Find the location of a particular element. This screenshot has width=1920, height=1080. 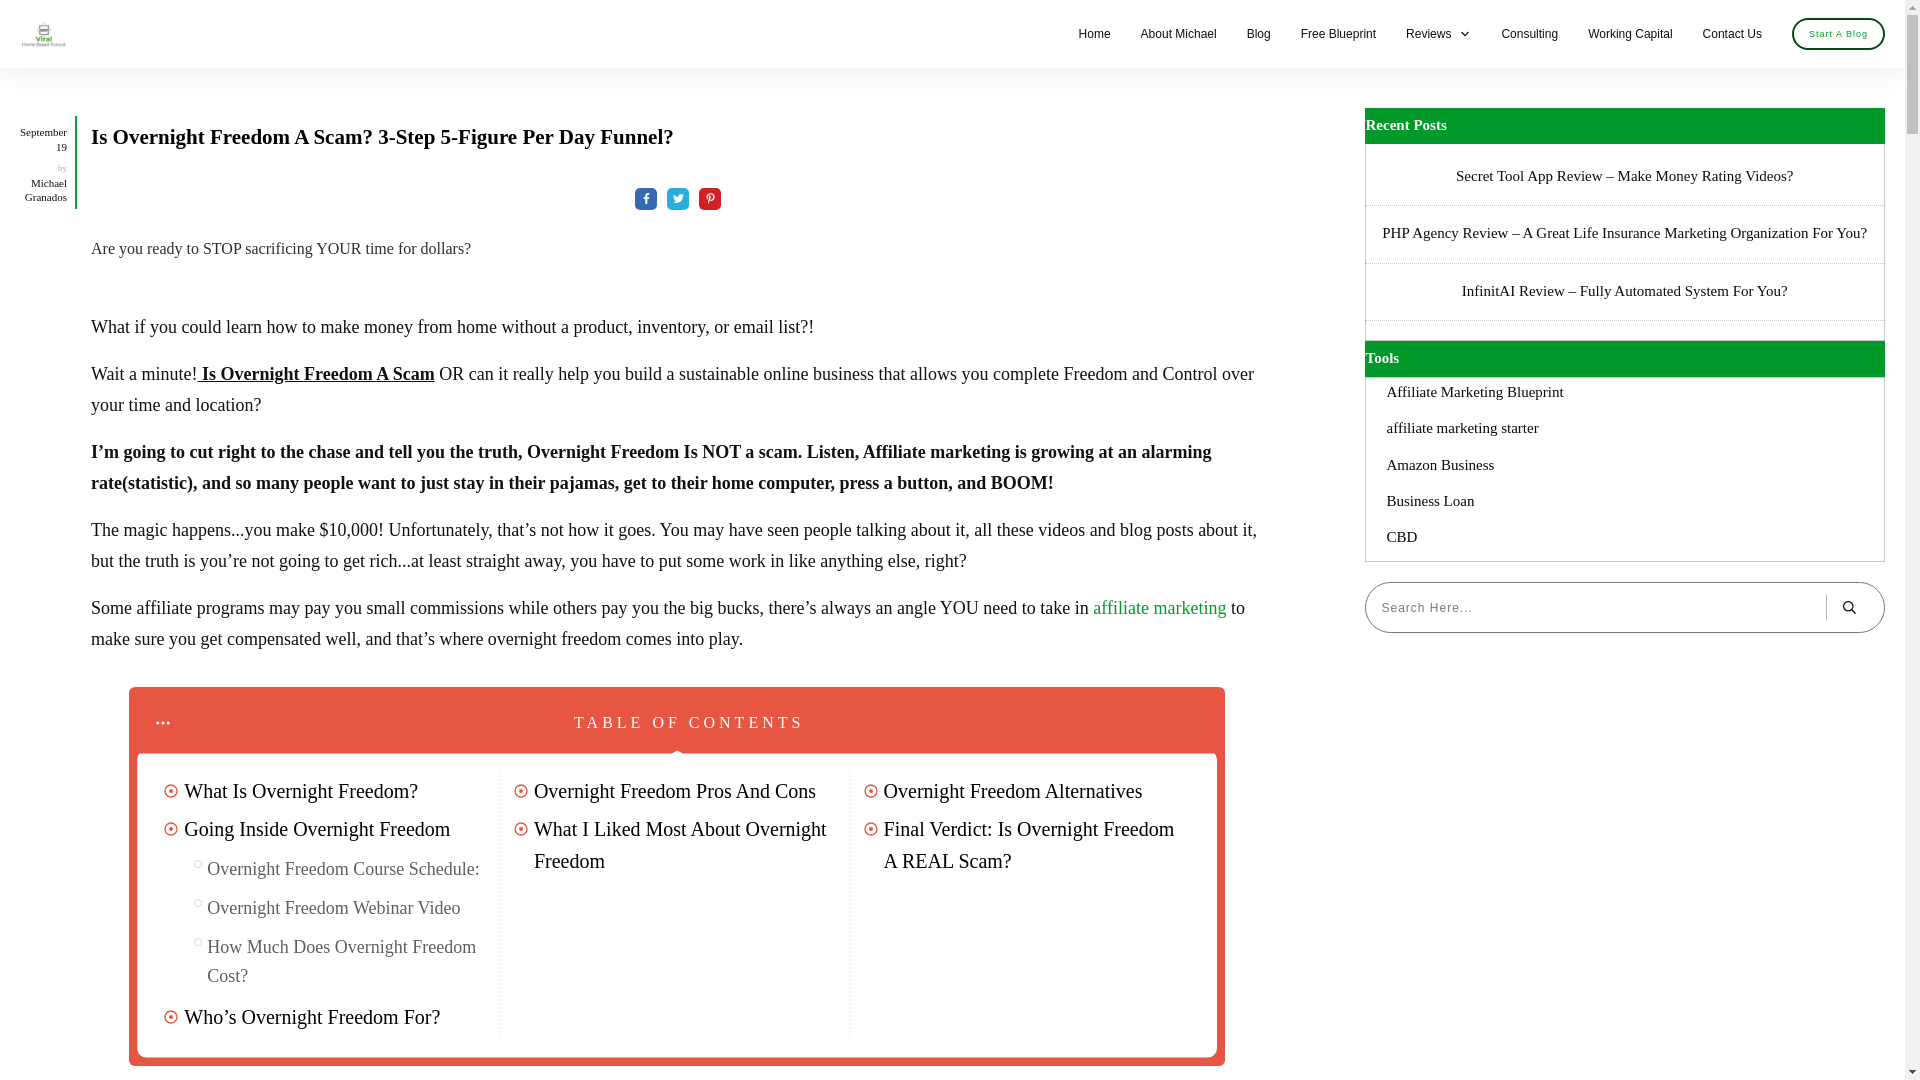

Home is located at coordinates (1095, 34).